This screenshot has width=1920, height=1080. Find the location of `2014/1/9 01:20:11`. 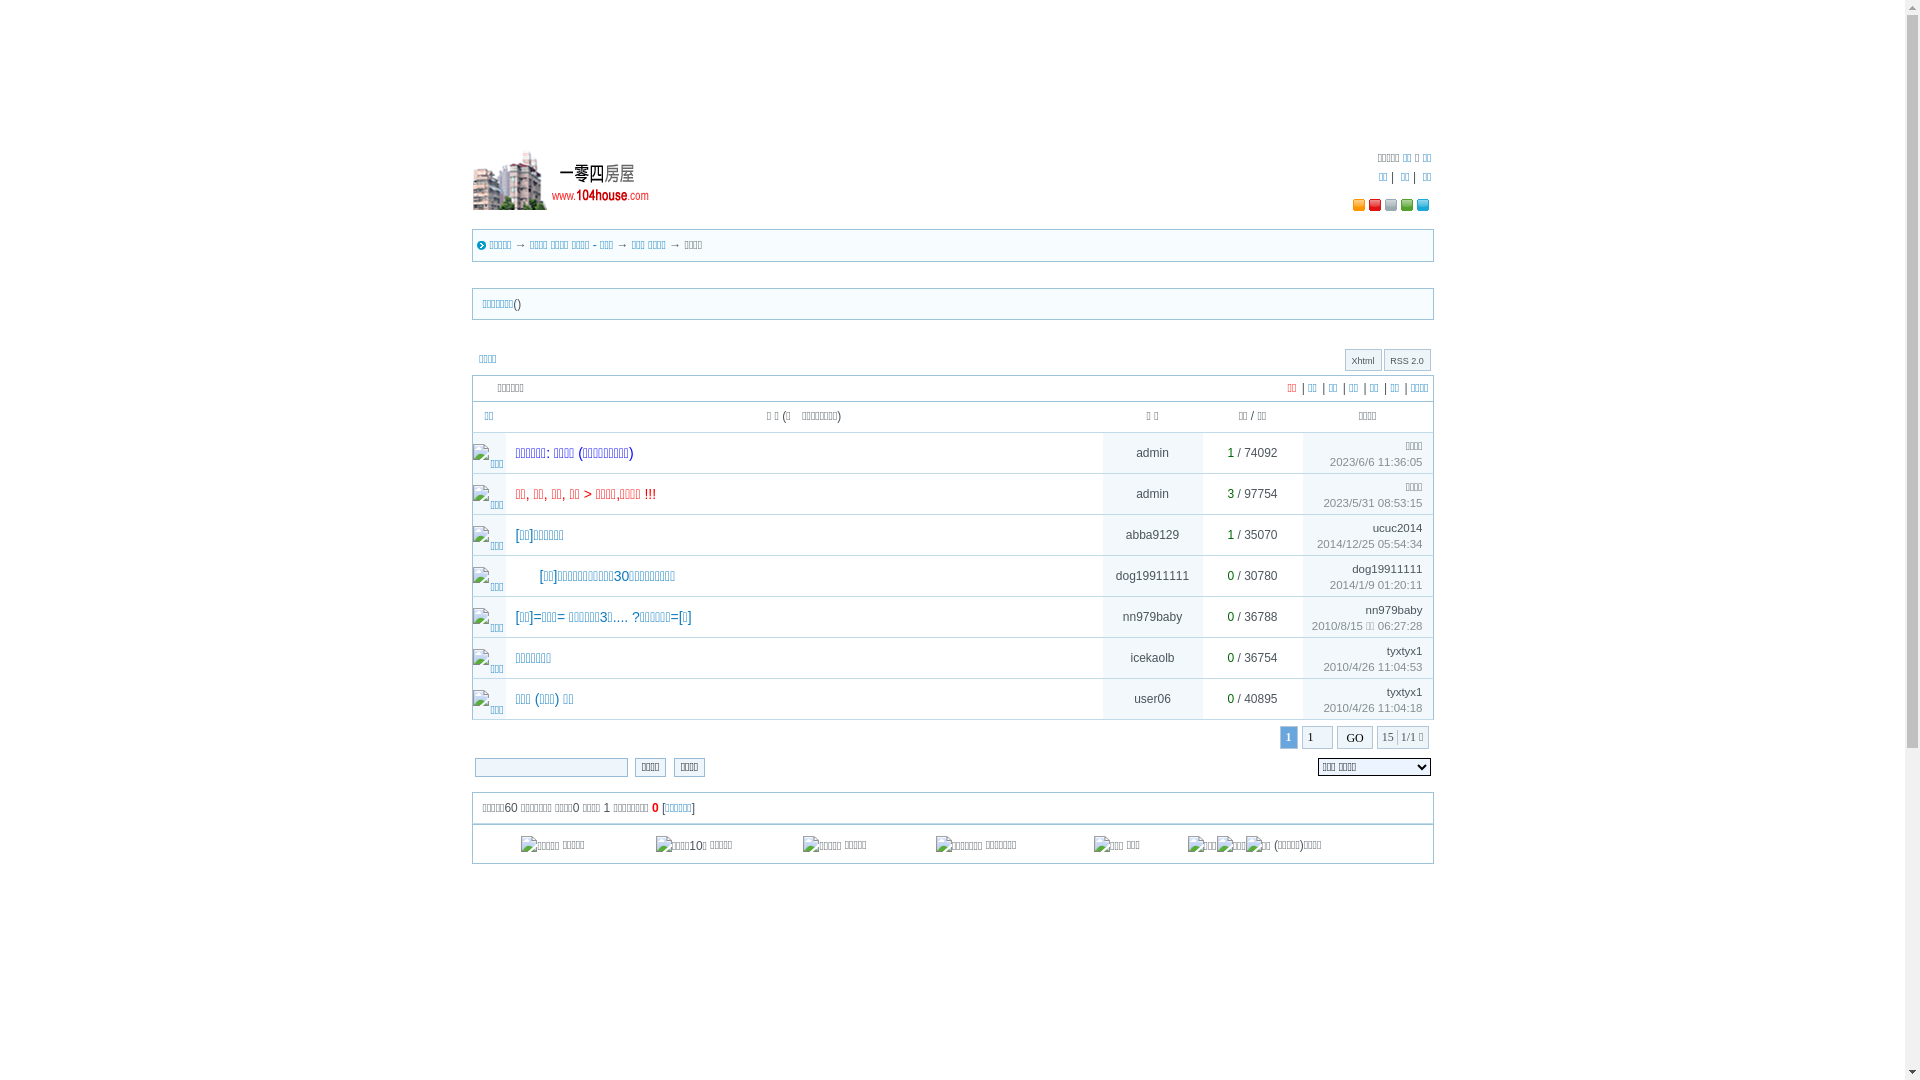

2014/1/9 01:20:11 is located at coordinates (1376, 585).